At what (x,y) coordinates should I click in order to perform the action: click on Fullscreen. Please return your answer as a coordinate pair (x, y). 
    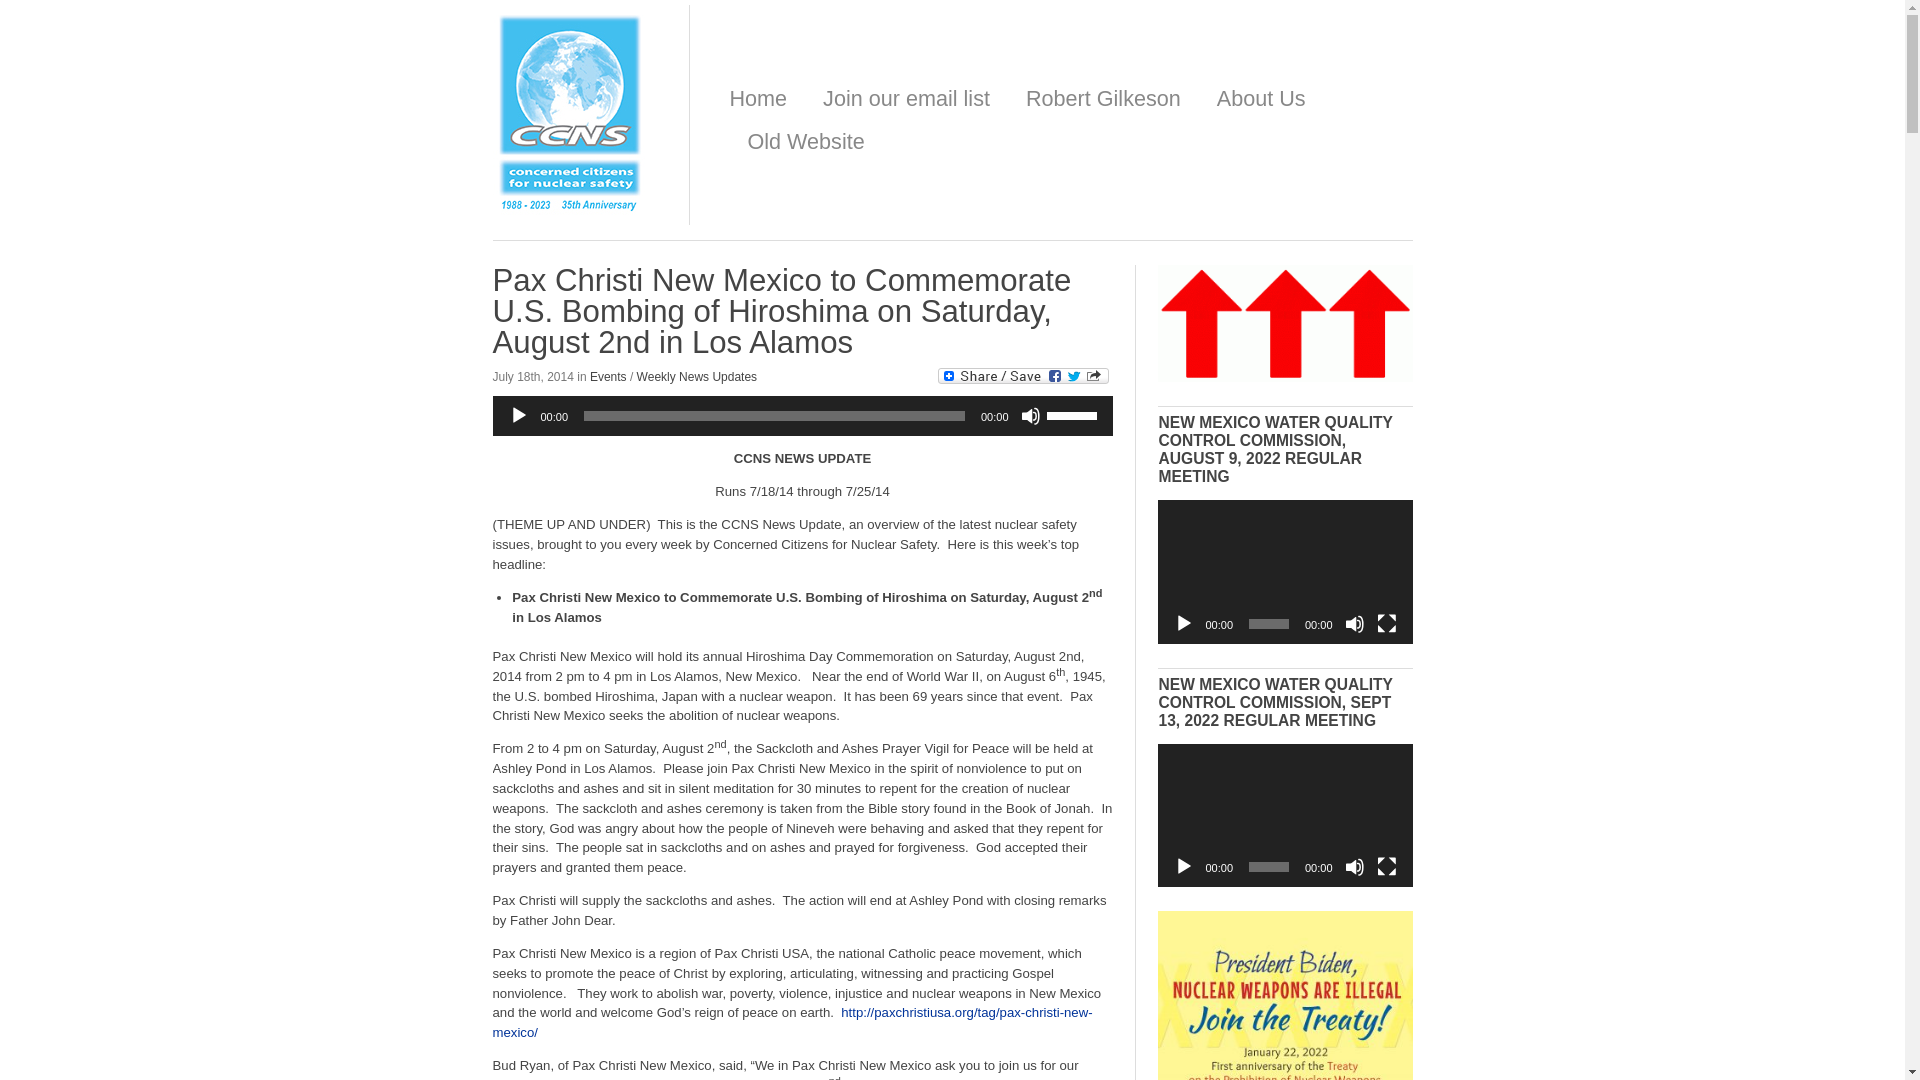
    Looking at the image, I should click on (1386, 866).